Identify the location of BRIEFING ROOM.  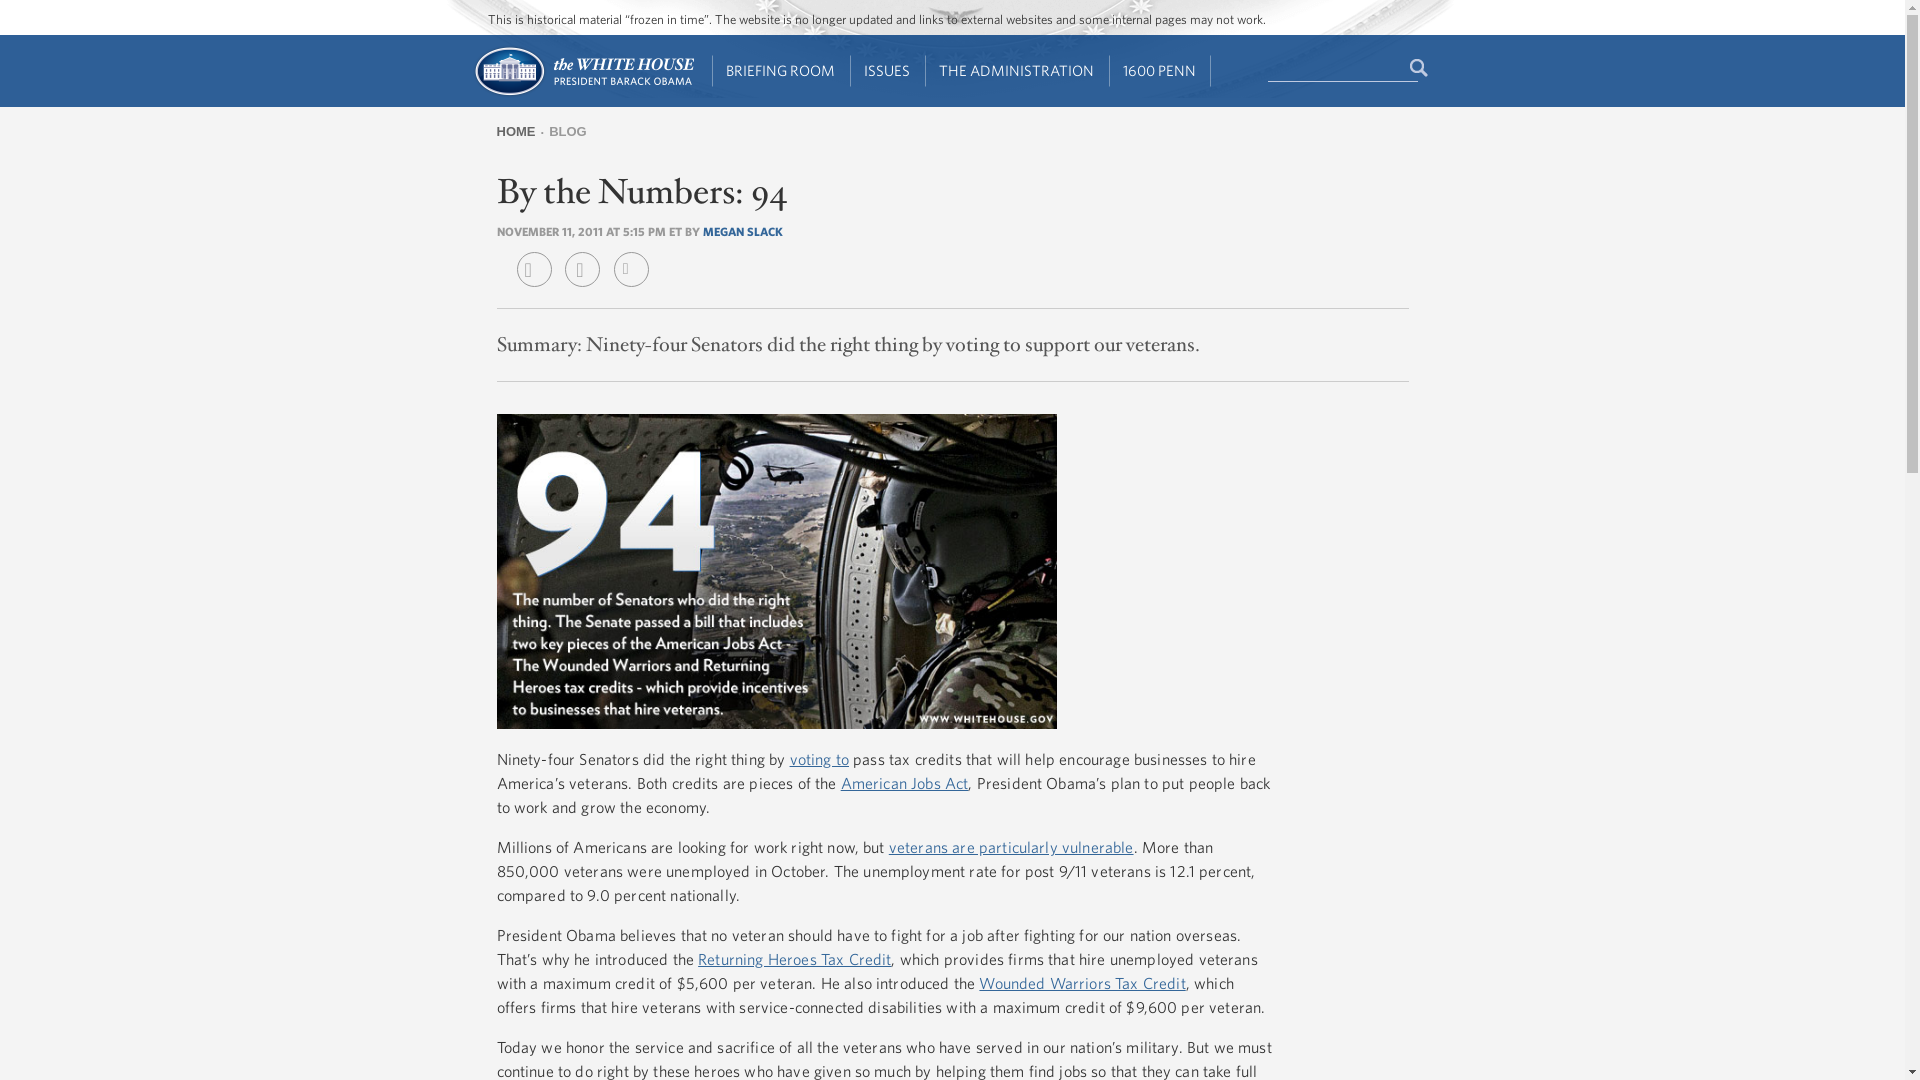
(781, 71).